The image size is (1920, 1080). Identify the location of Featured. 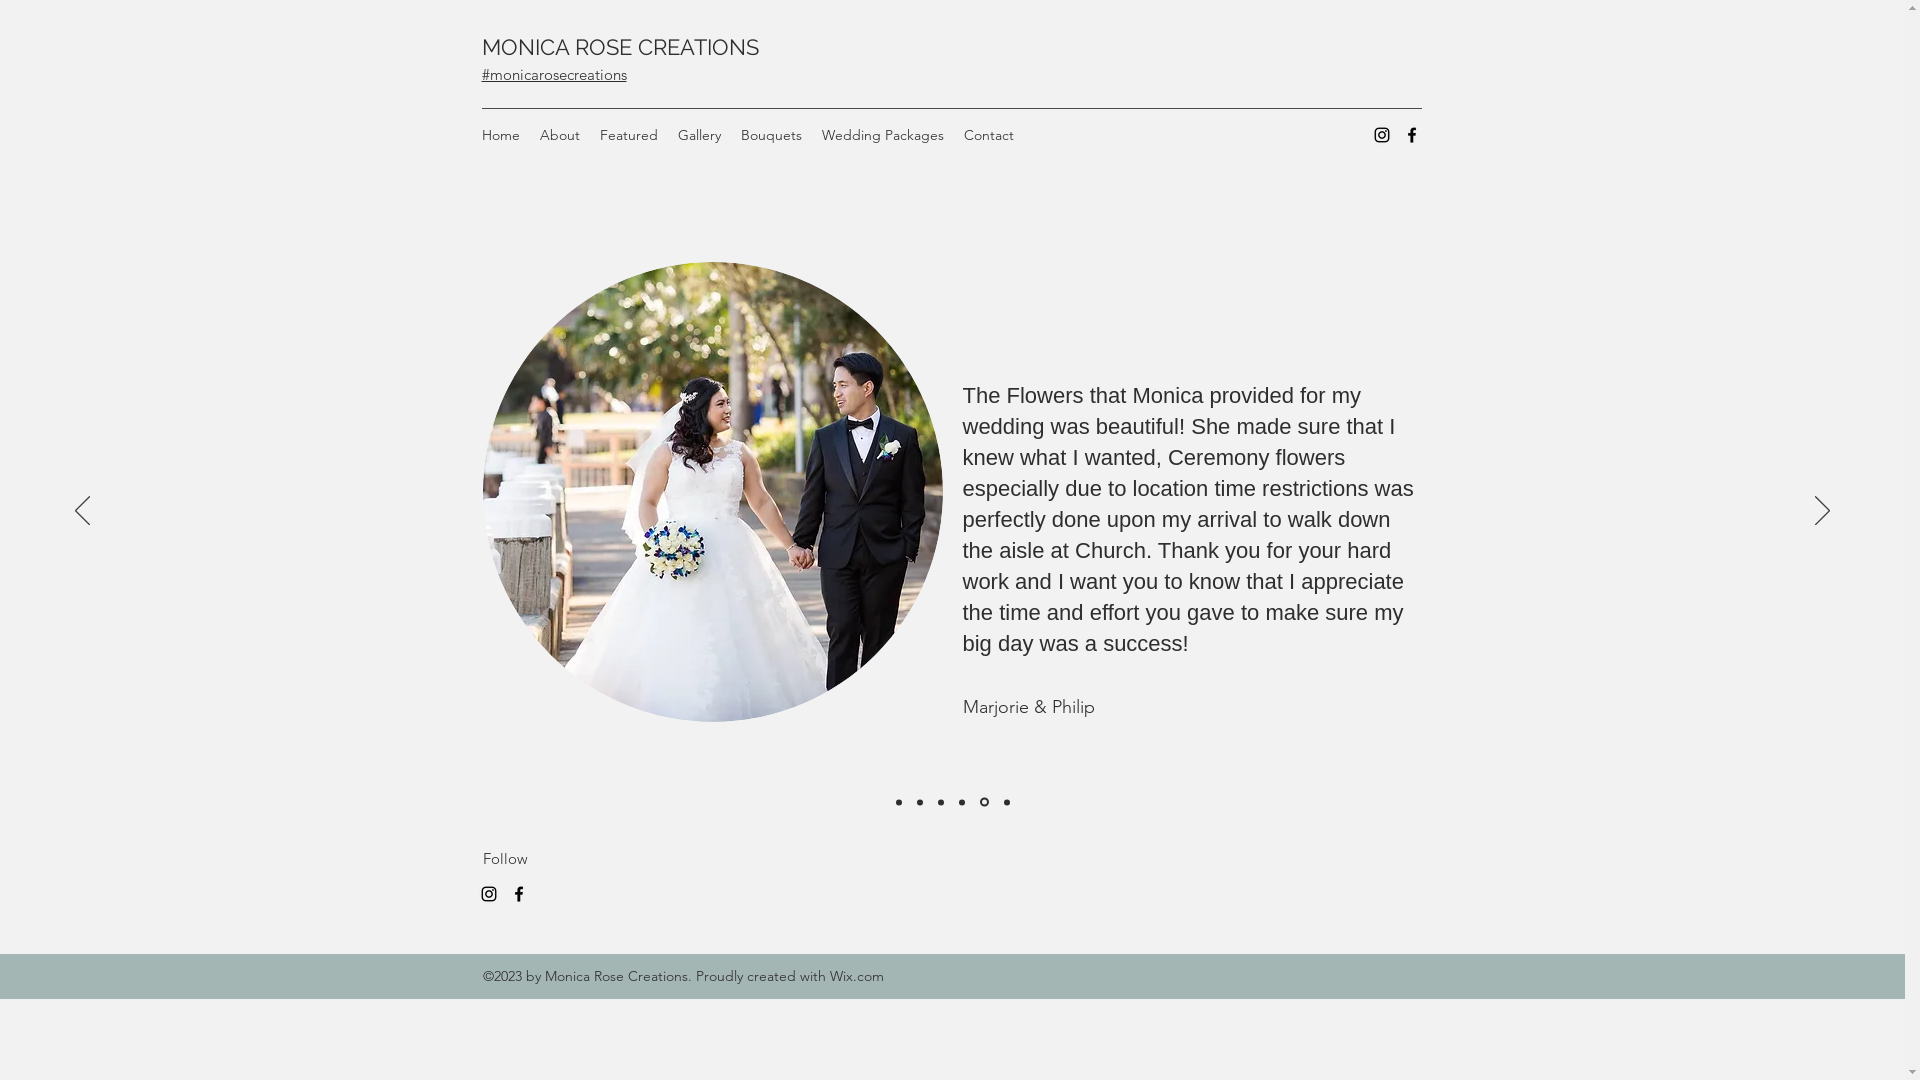
(629, 135).